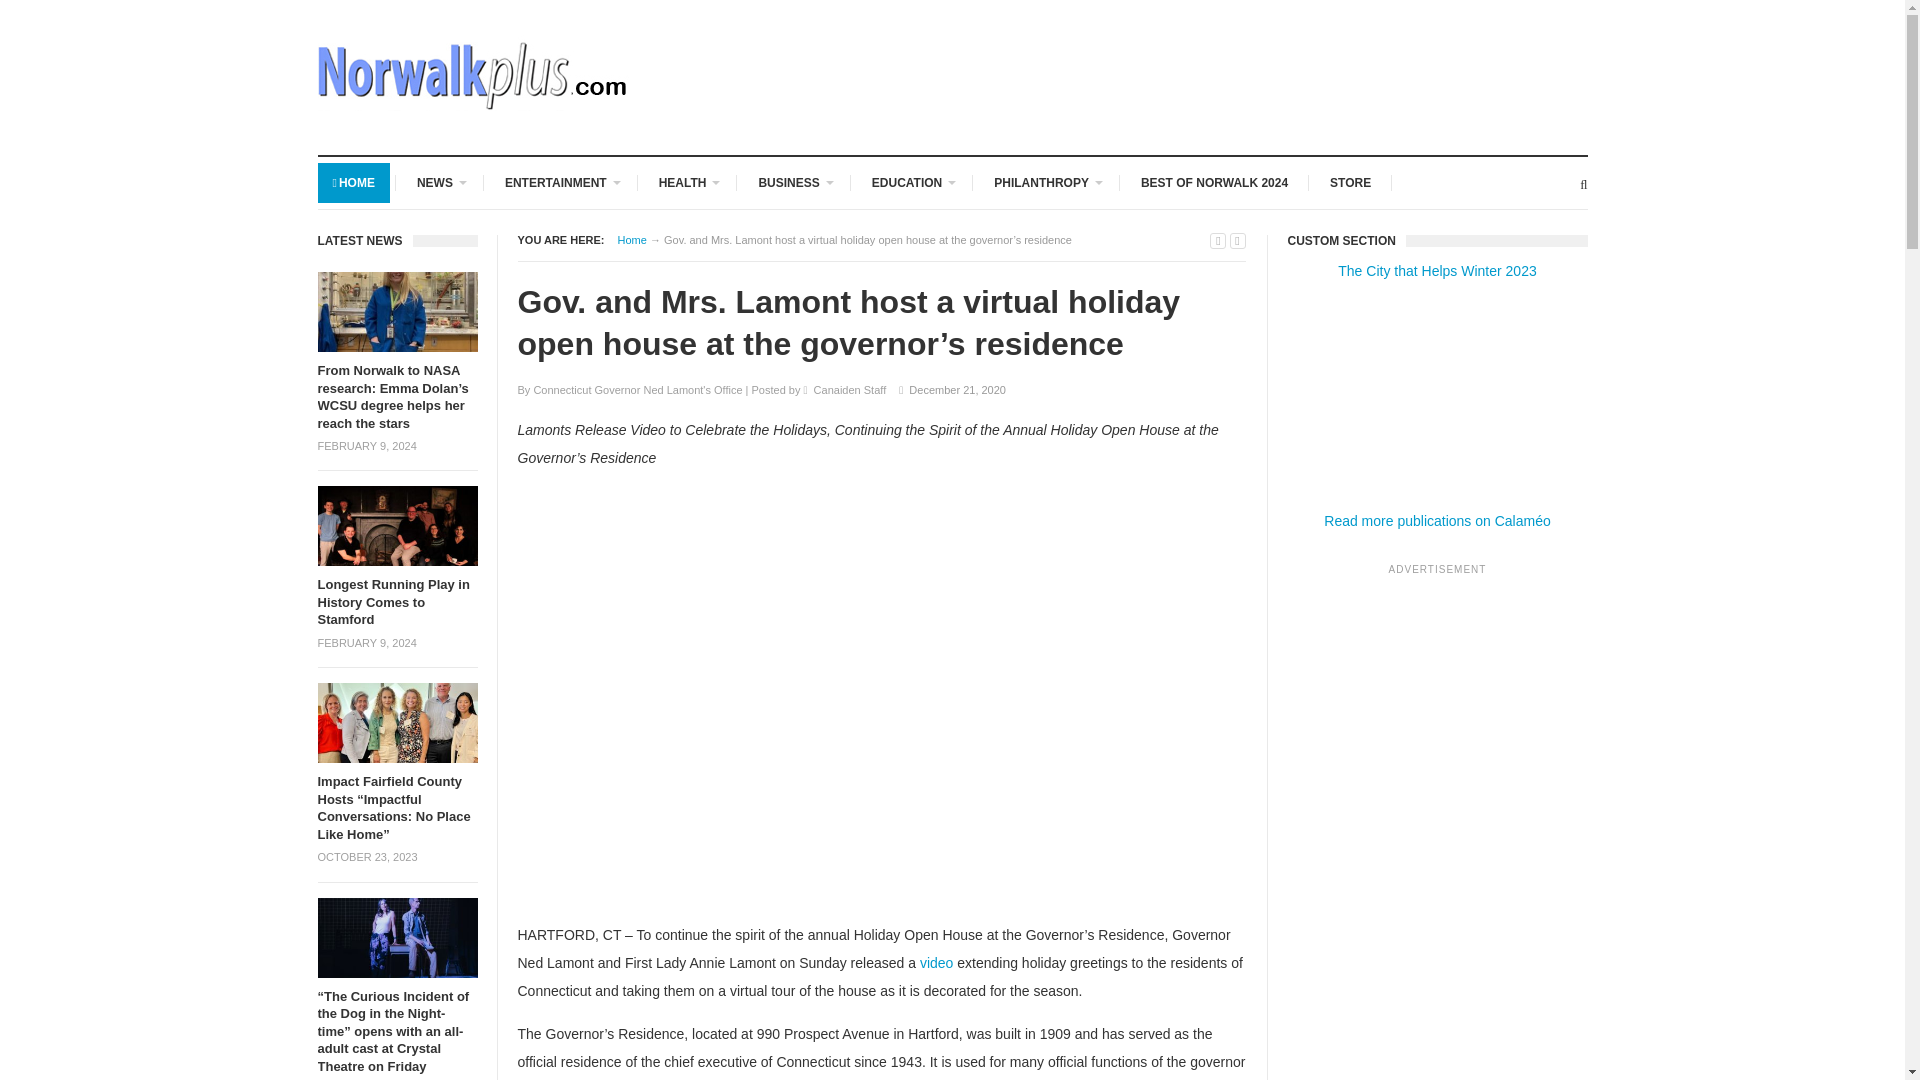  I want to click on EDUCATION, so click(912, 183).